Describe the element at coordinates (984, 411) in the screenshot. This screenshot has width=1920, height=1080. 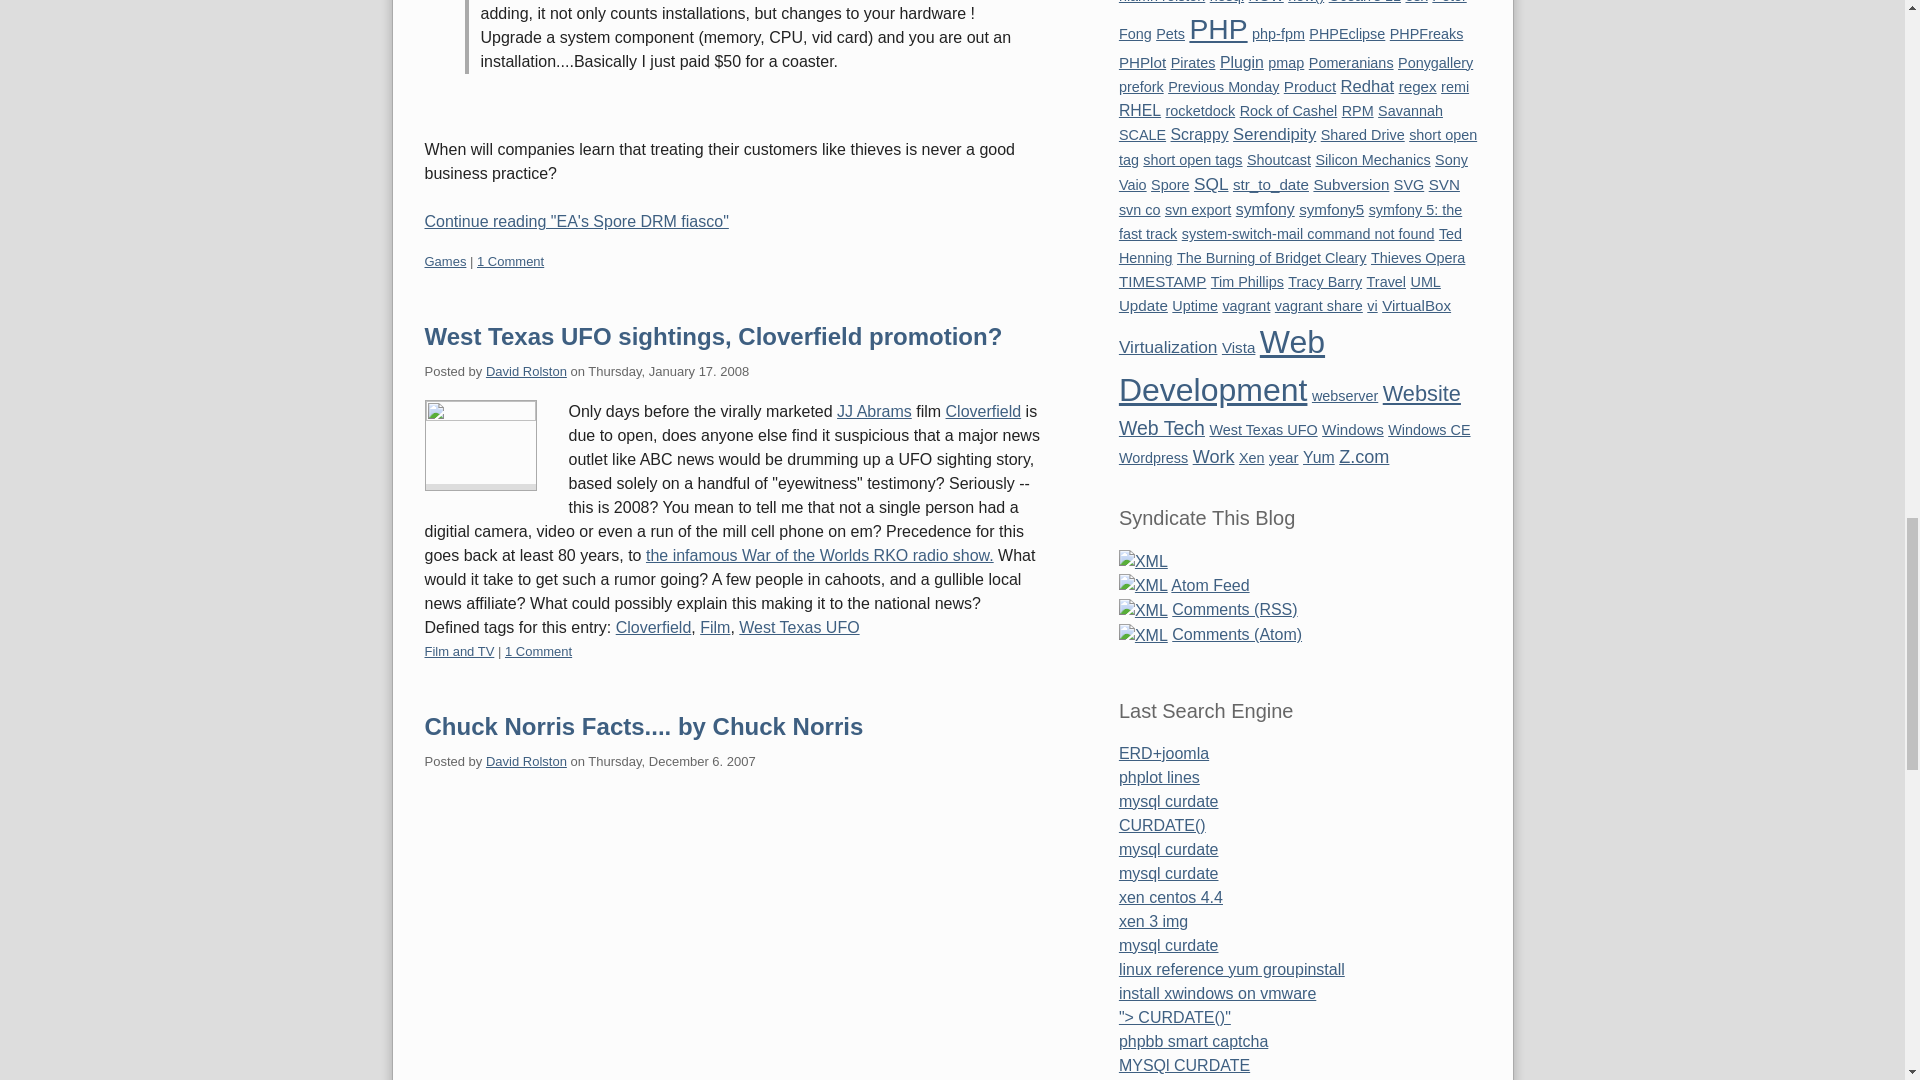
I see `Cloverfield official site` at that location.